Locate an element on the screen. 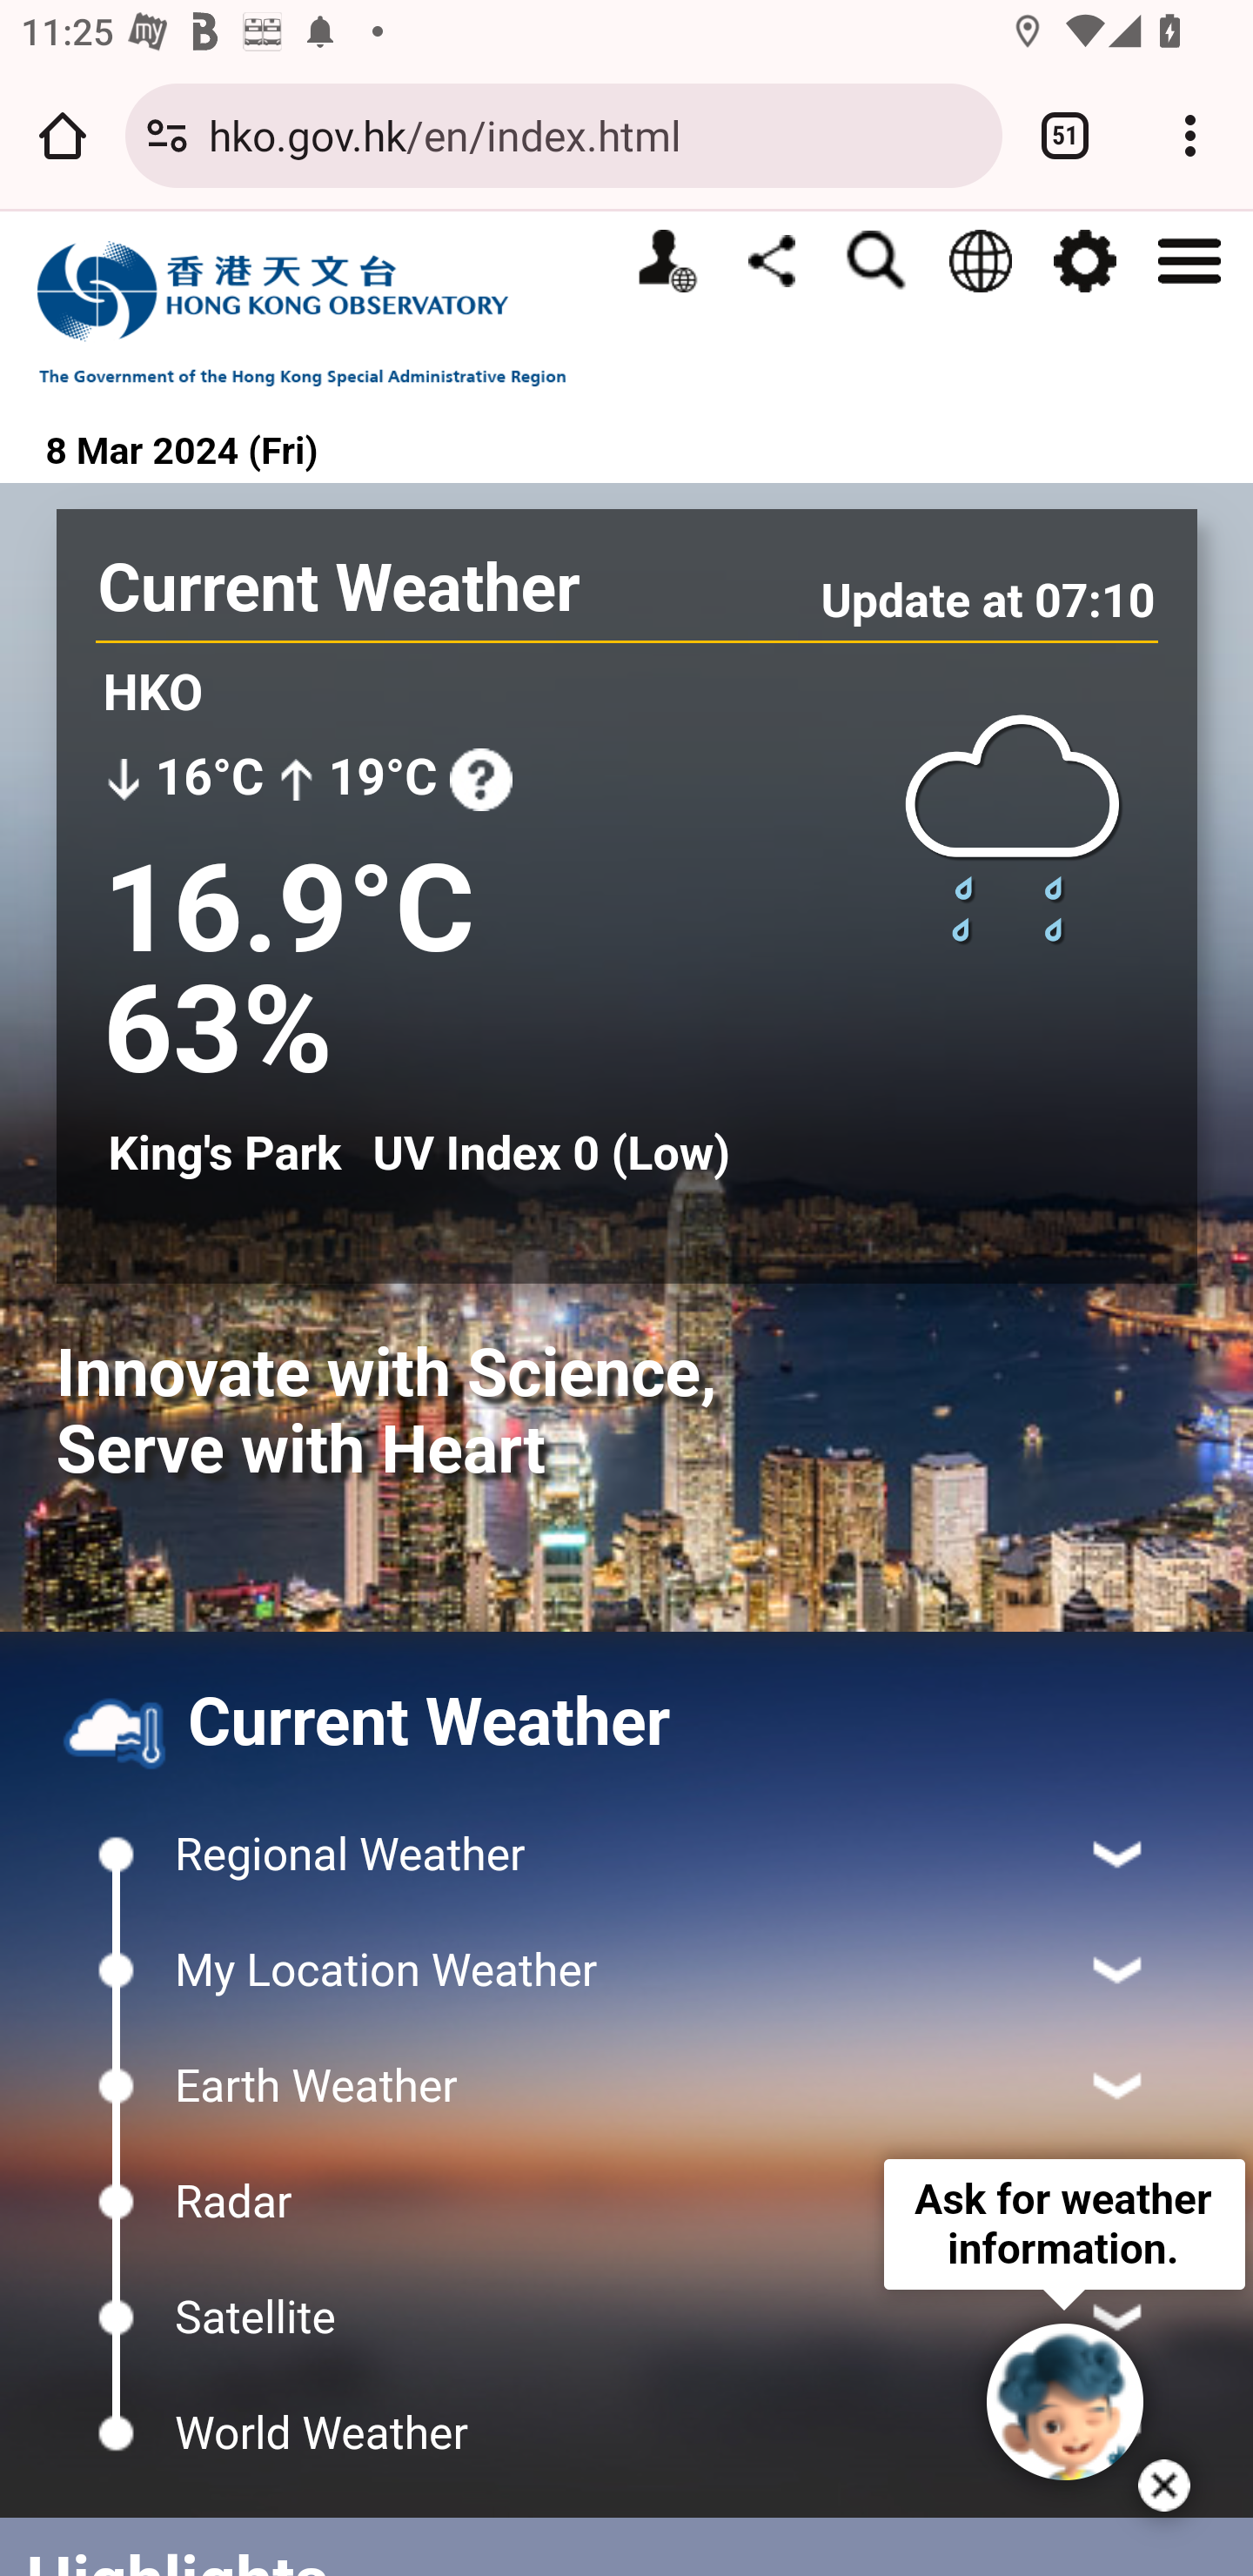 Image resolution: width=1253 pixels, height=2576 pixels. Search Search is located at coordinates (875, 261).